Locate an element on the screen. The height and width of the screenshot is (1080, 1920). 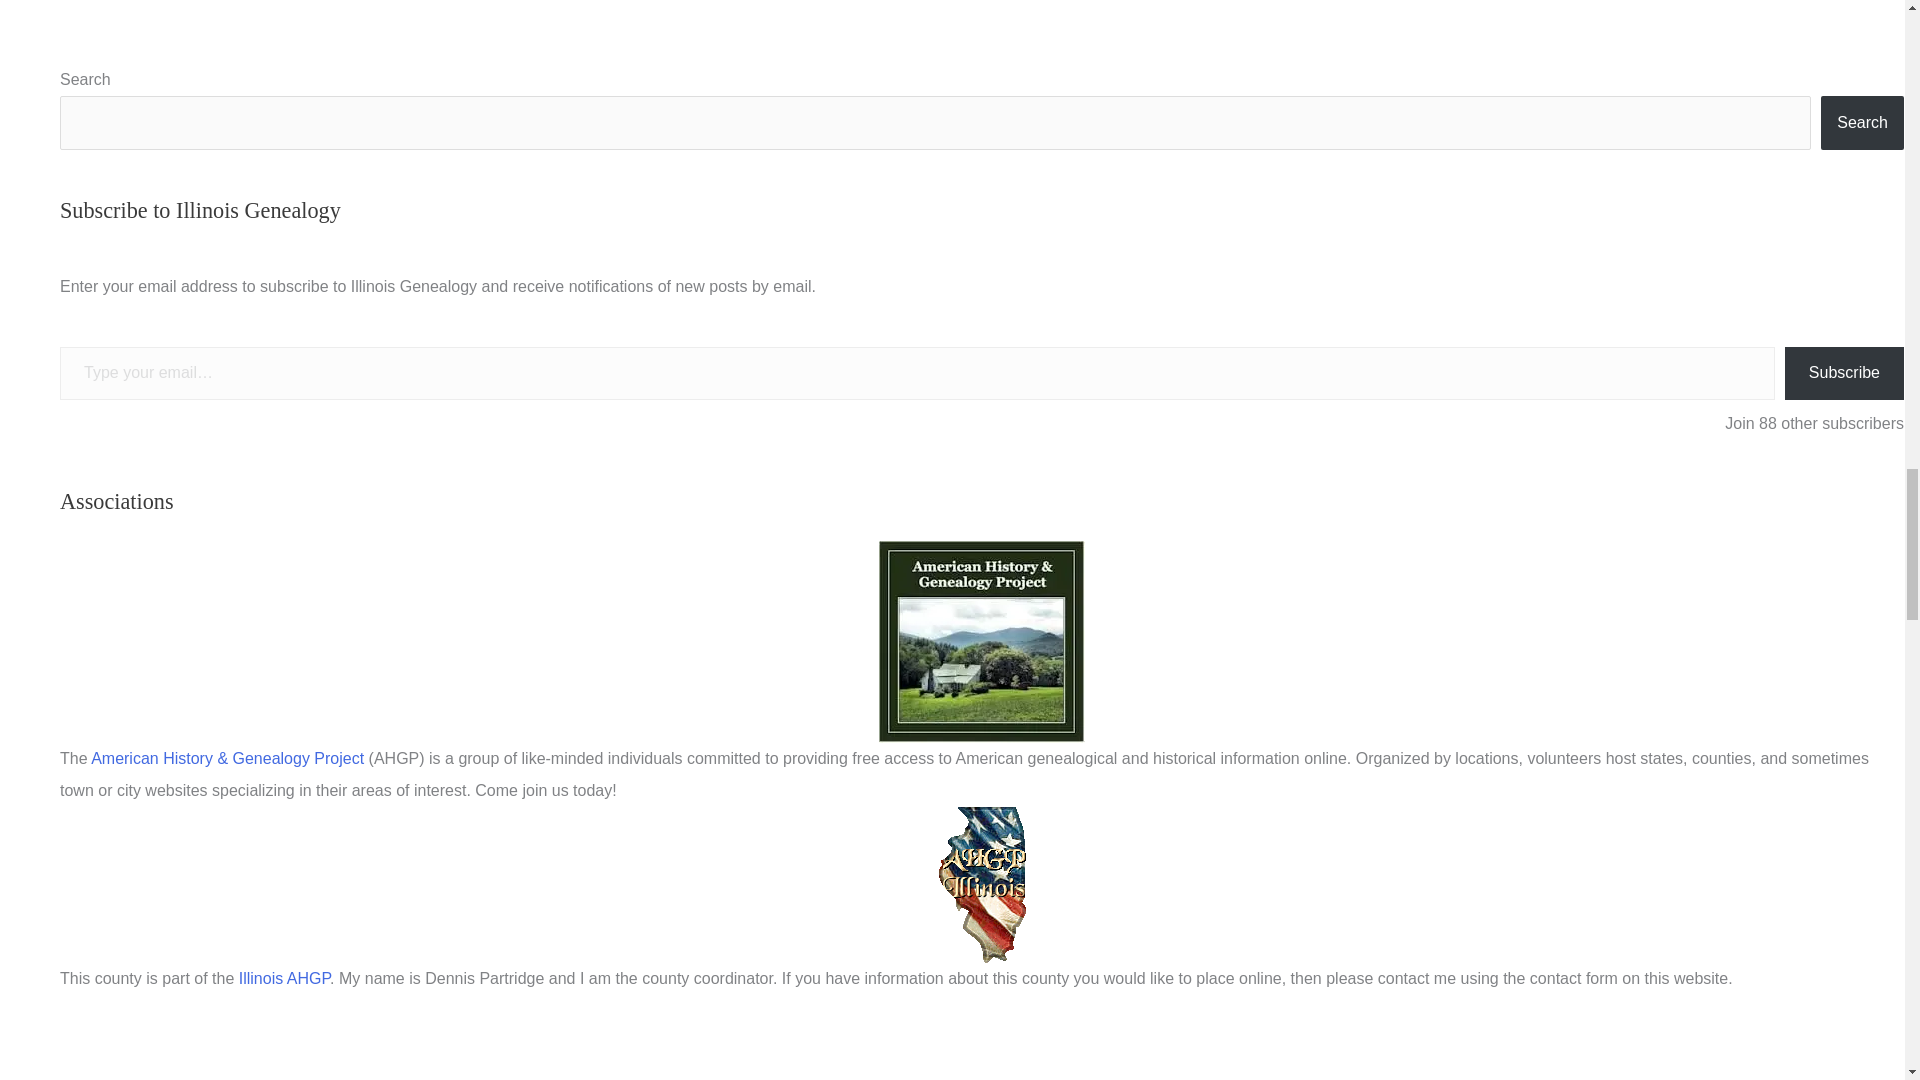
Subscribe is located at coordinates (1844, 372).